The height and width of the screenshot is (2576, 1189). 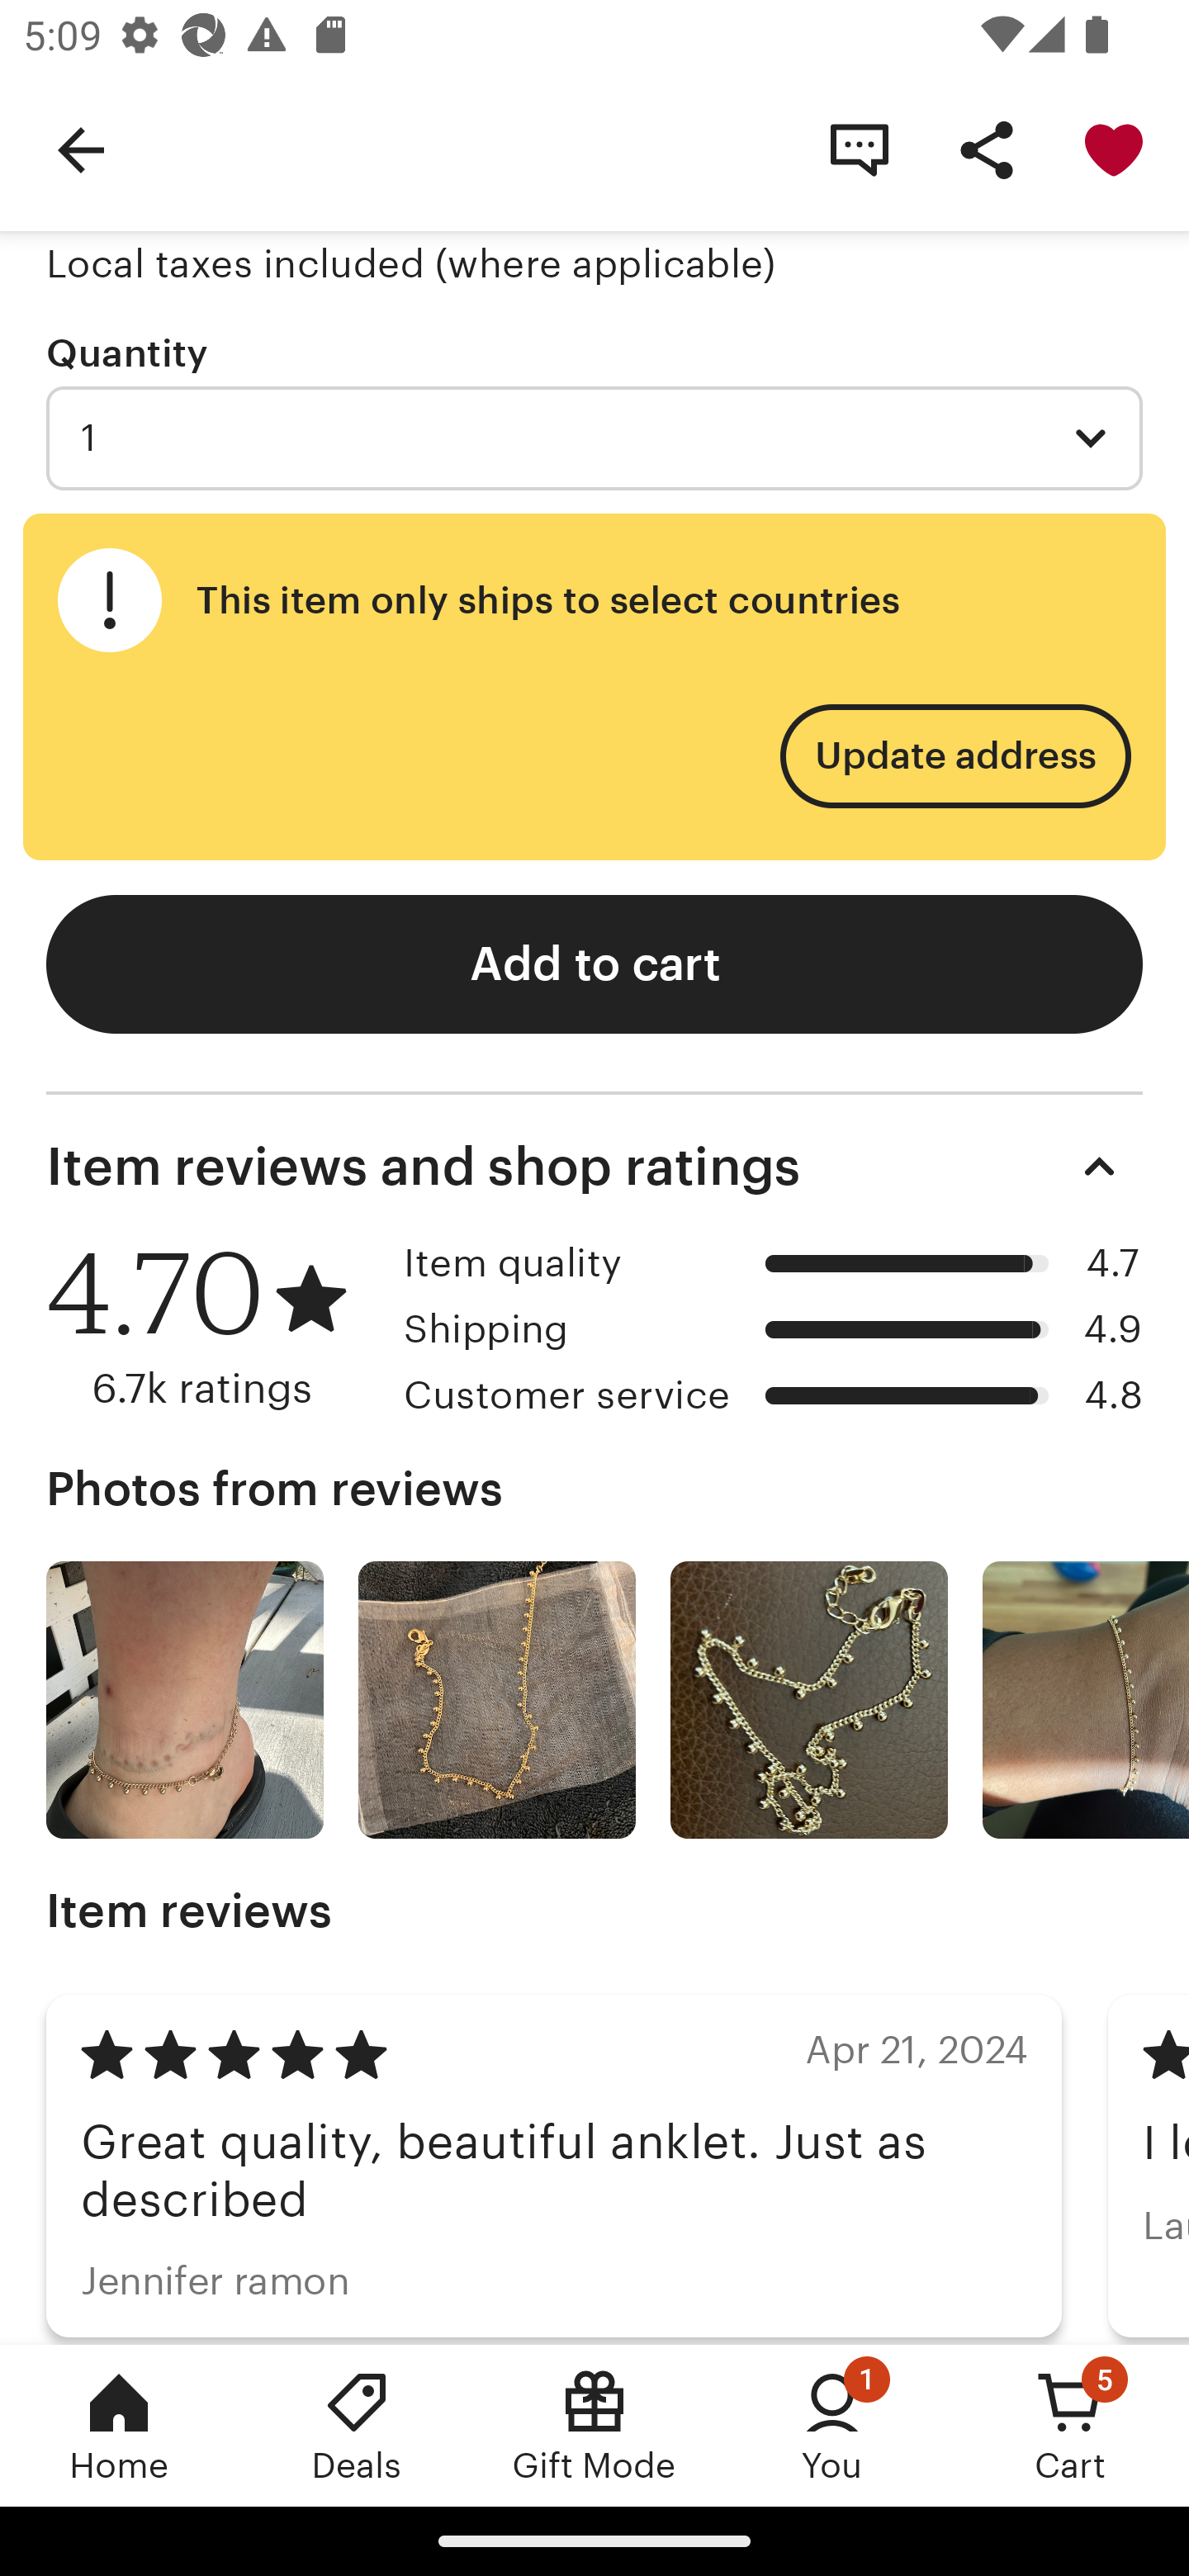 I want to click on Navigate up, so click(x=81, y=149).